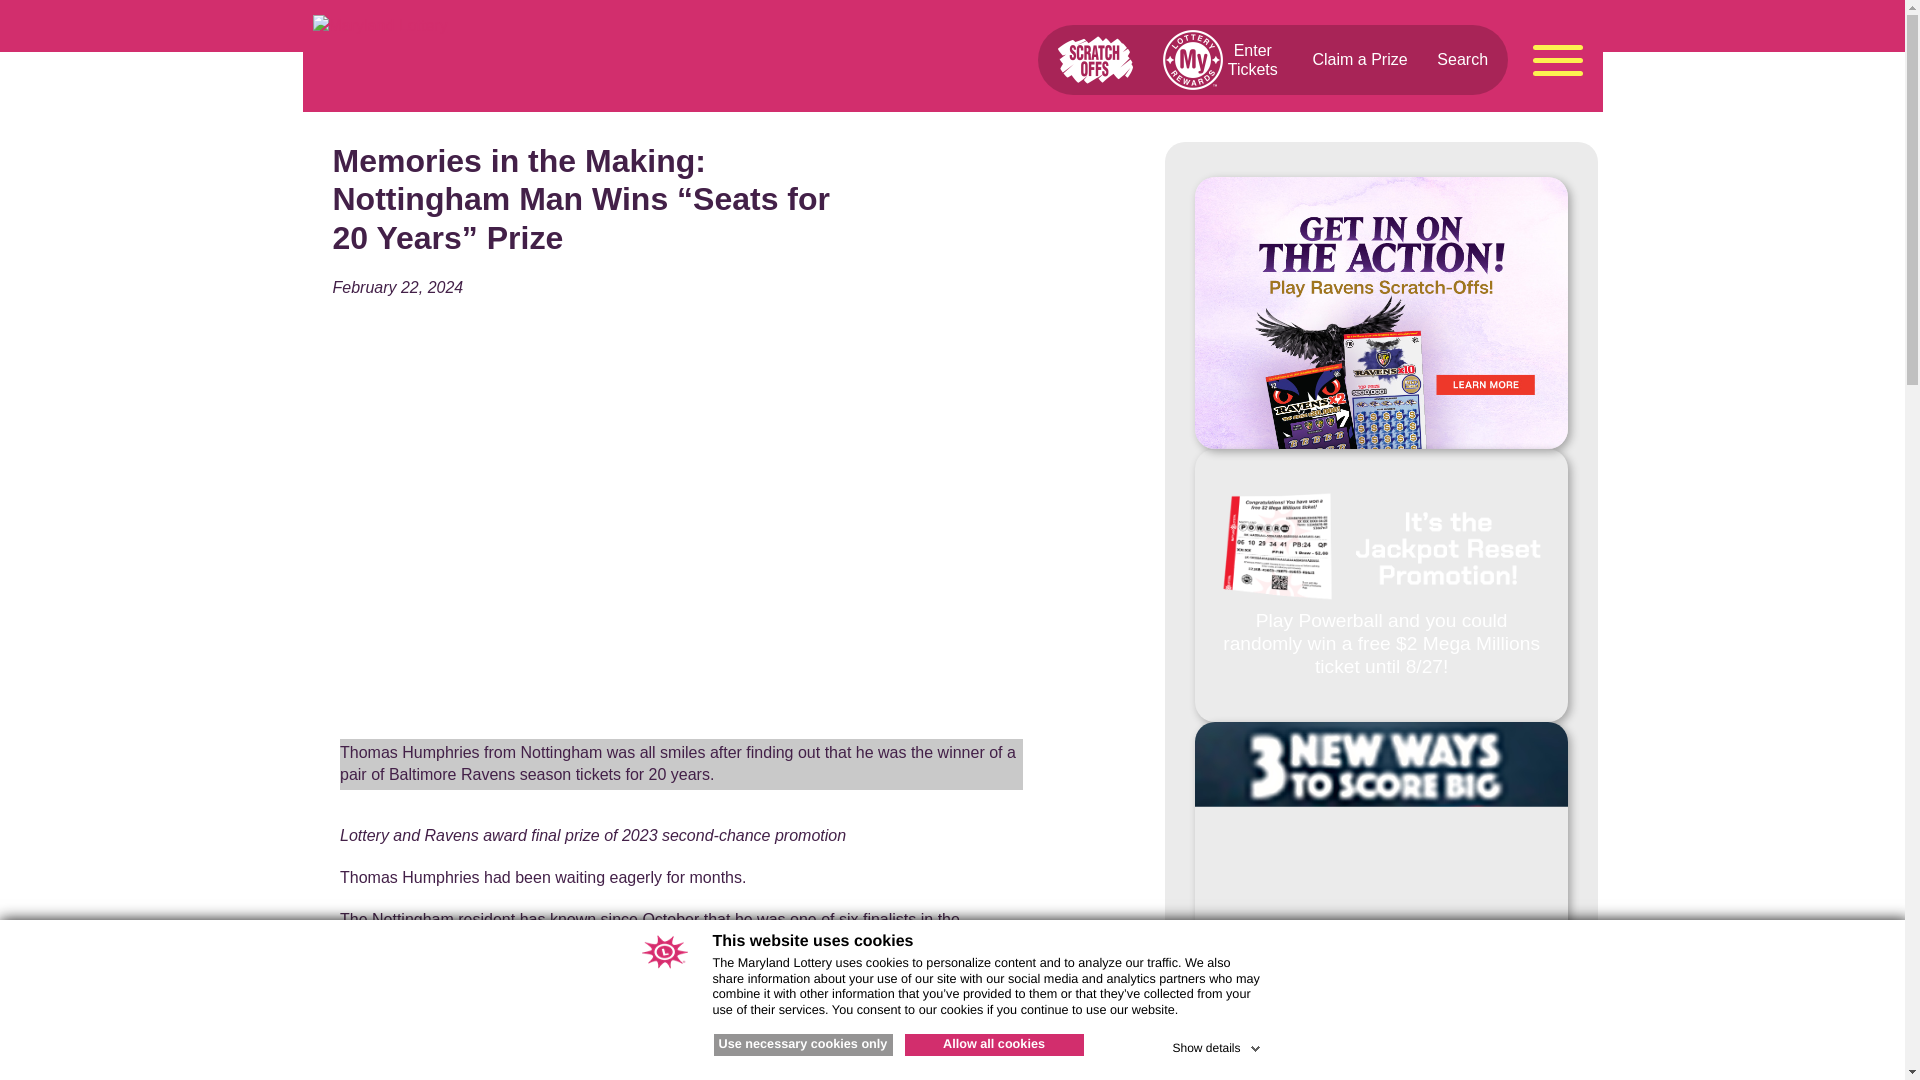 Image resolution: width=1920 pixels, height=1080 pixels. Describe the element at coordinates (993, 1044) in the screenshot. I see `Allow all cookies` at that location.